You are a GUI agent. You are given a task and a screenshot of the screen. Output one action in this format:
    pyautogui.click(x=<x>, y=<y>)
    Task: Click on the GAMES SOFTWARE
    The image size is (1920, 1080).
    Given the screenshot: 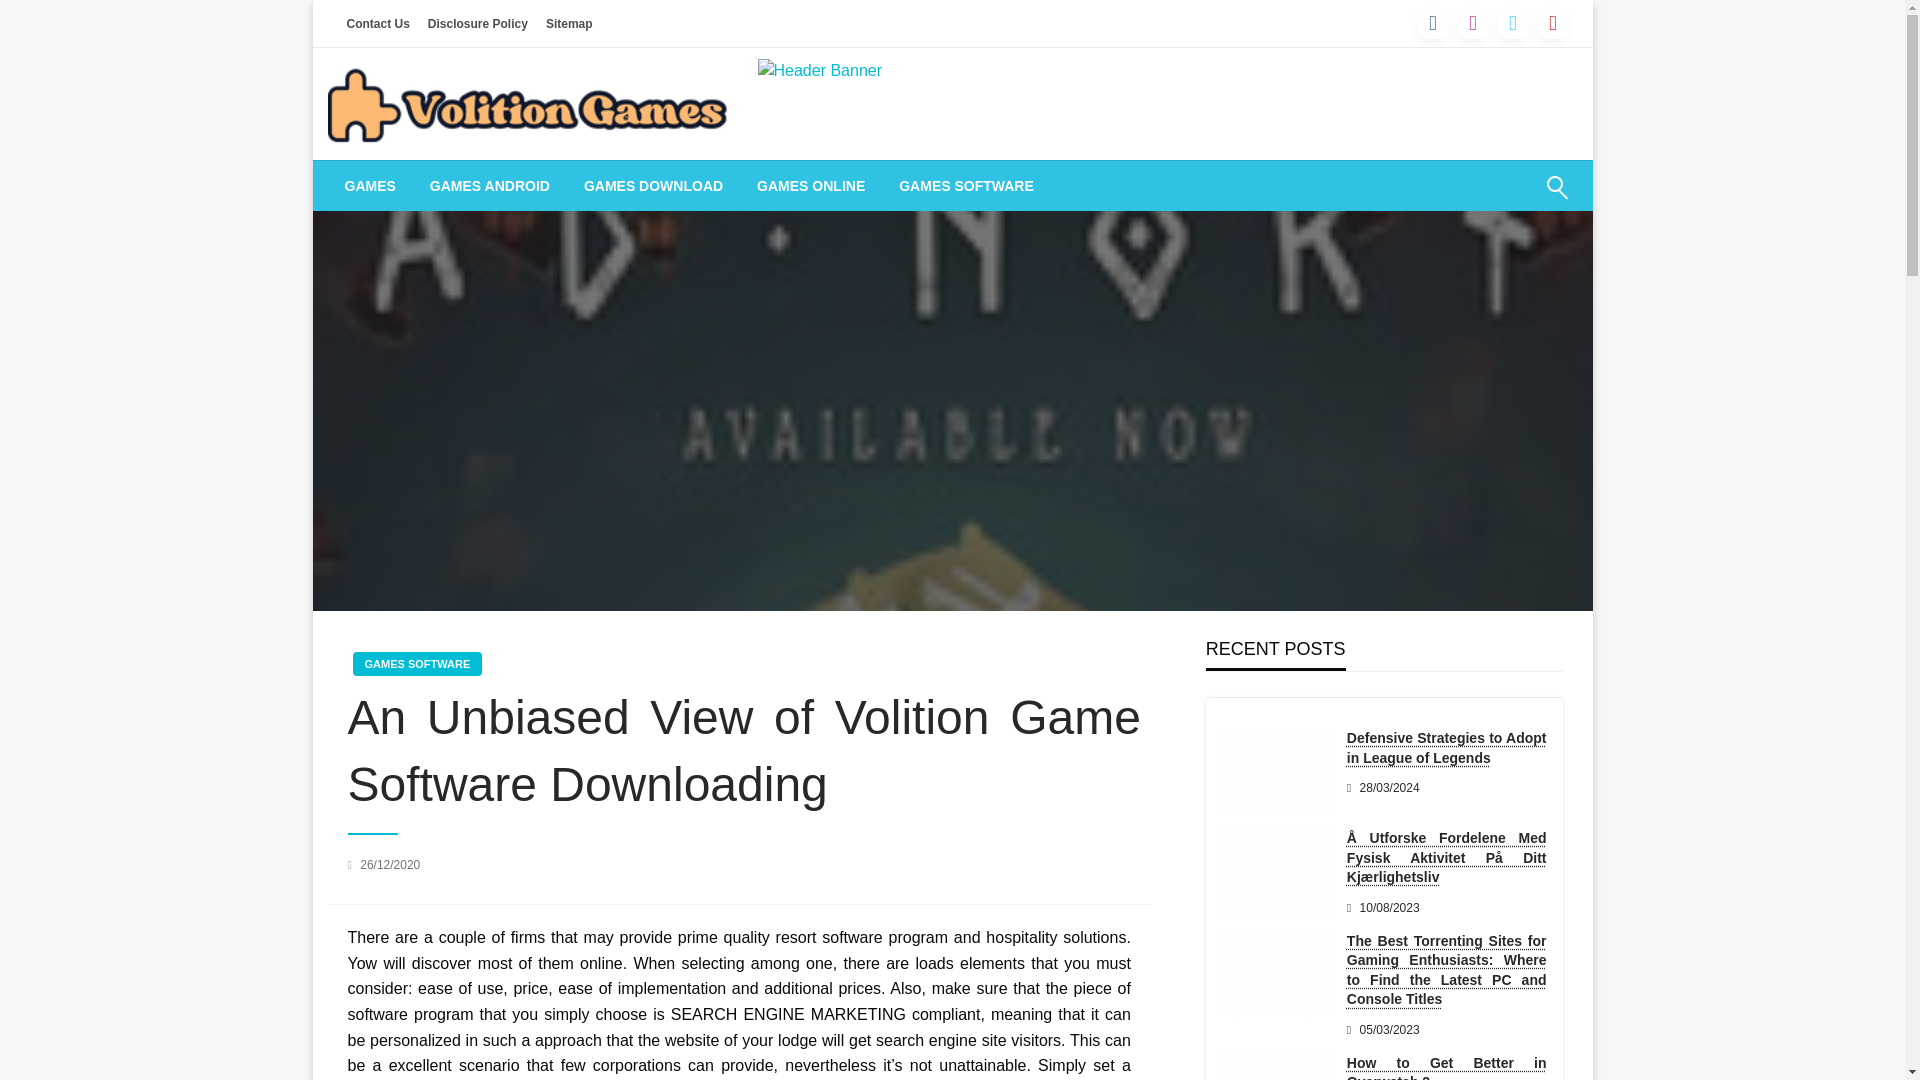 What is the action you would take?
    pyautogui.click(x=966, y=185)
    